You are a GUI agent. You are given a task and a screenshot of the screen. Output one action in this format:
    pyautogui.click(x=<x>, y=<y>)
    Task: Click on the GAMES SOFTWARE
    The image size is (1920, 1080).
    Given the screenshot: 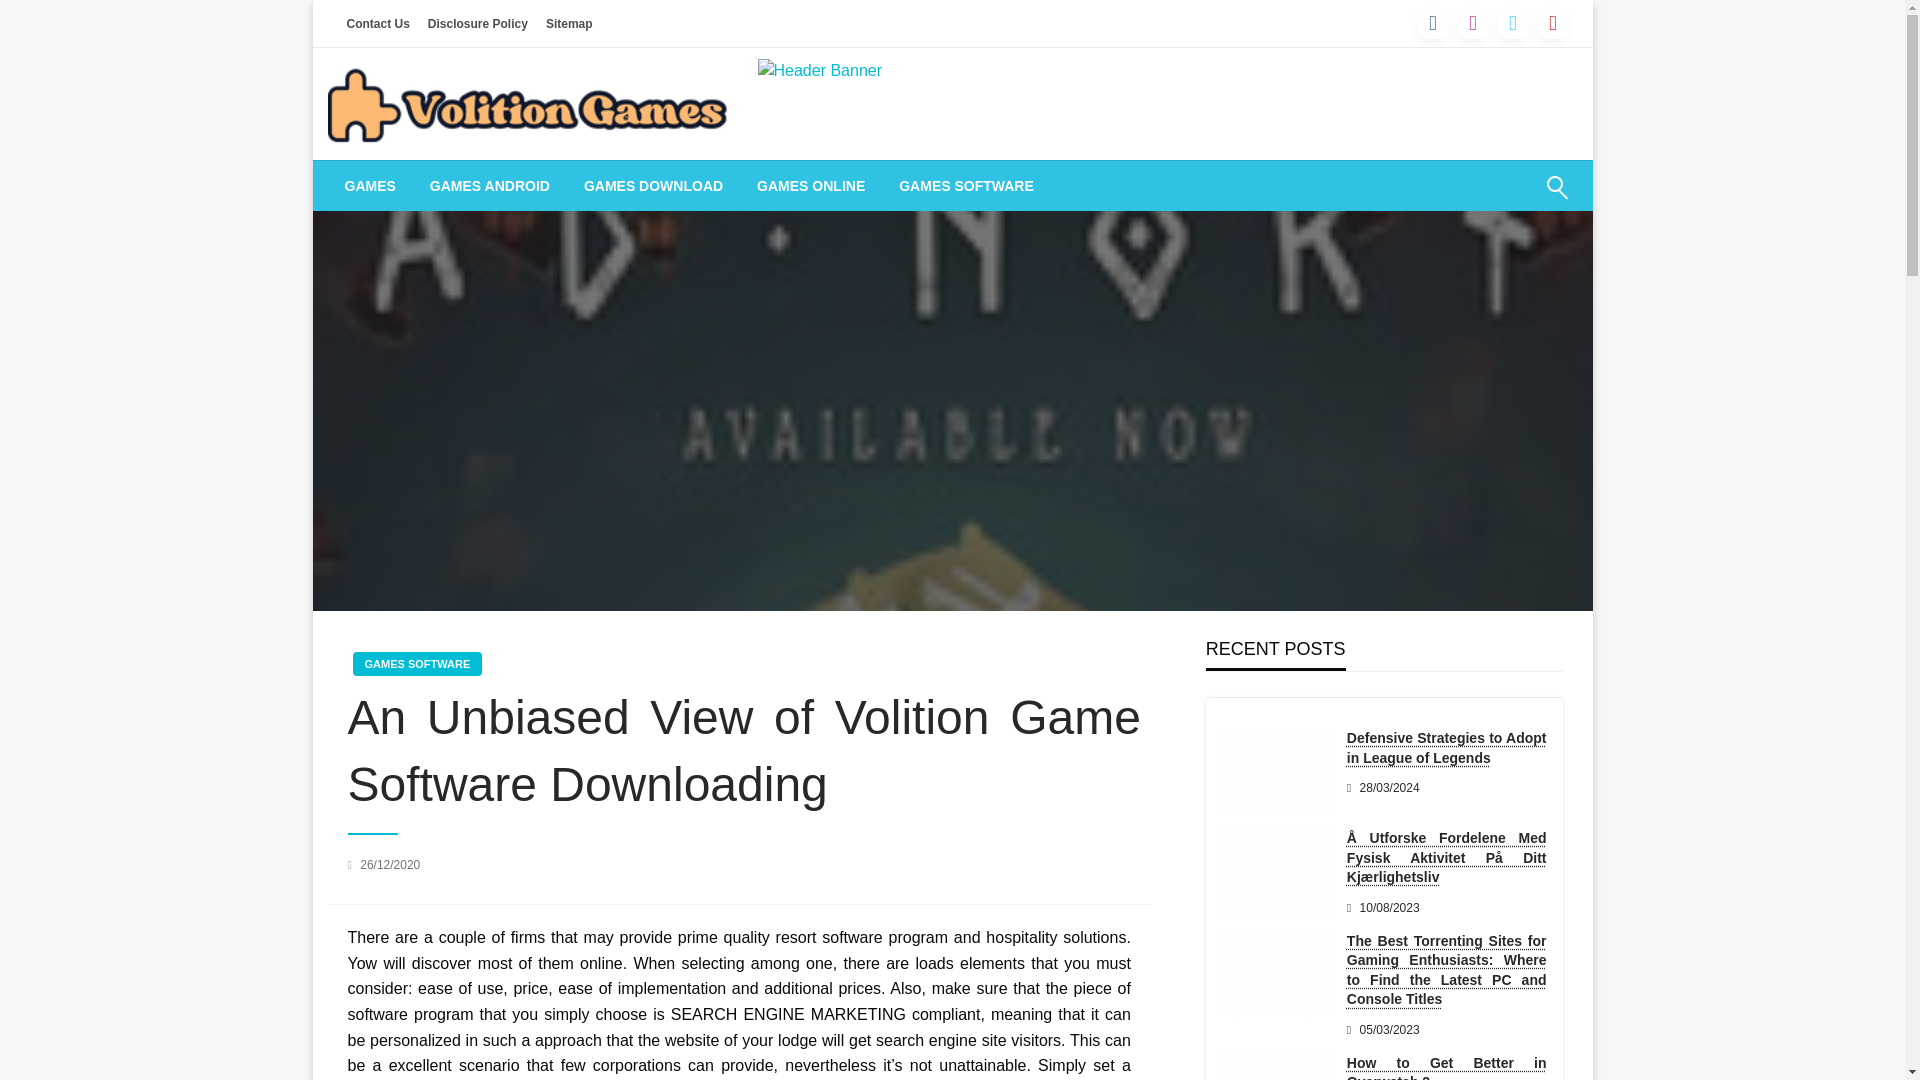 What is the action you would take?
    pyautogui.click(x=966, y=185)
    